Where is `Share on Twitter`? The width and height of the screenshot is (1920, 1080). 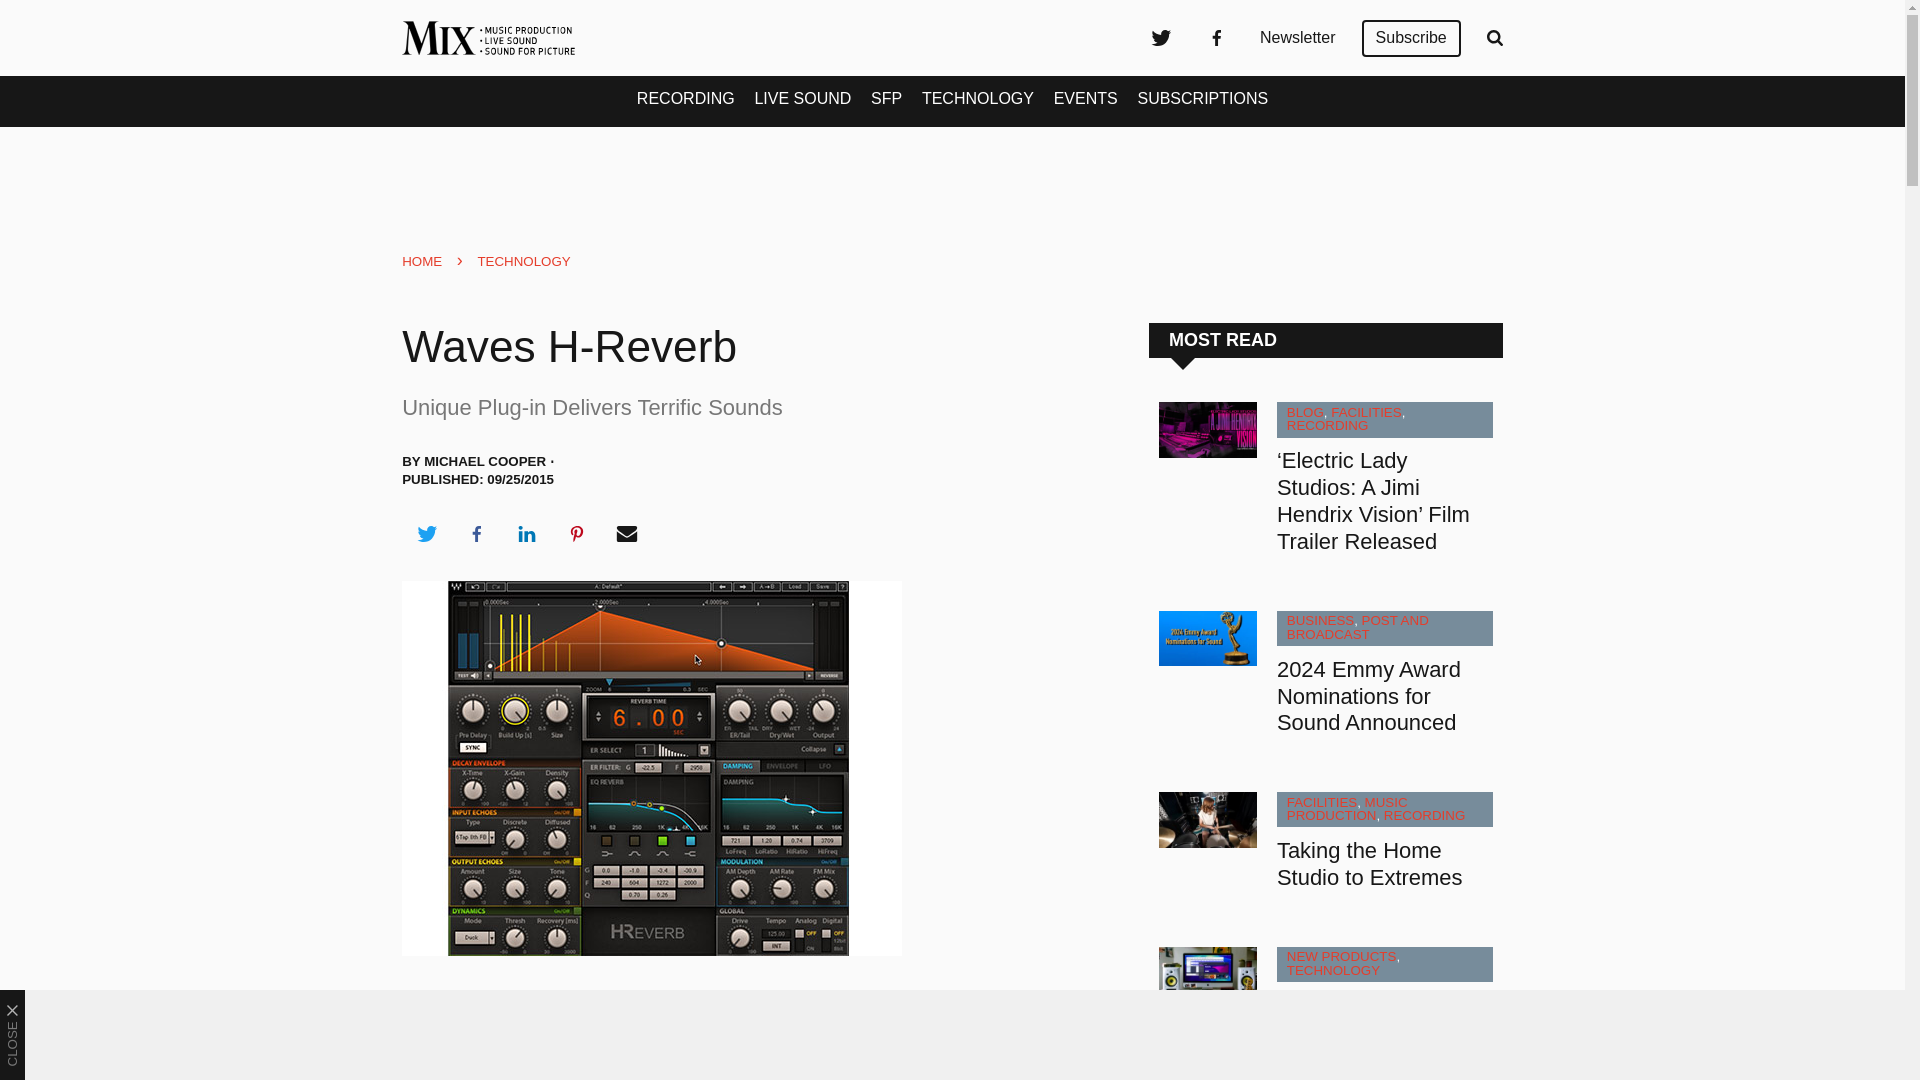
Share on Twitter is located at coordinates (426, 534).